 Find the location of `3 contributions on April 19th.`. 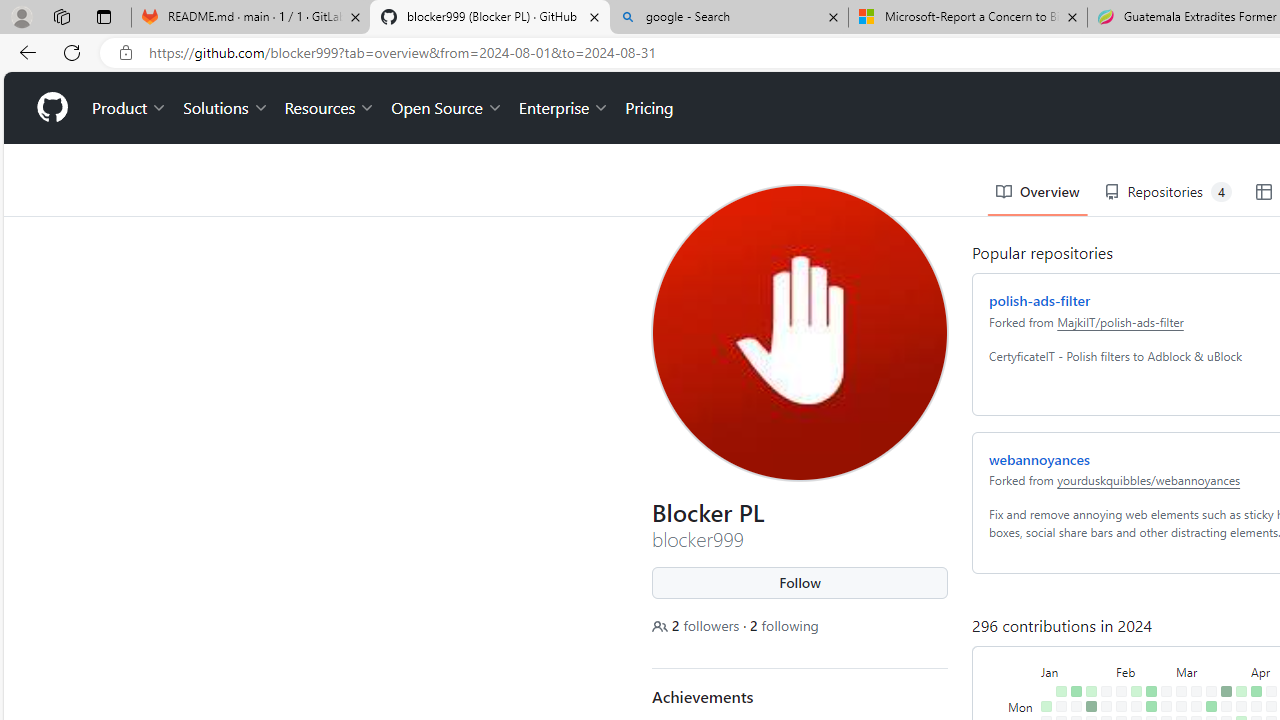

3 contributions on April 19th. is located at coordinates (1268, 694).